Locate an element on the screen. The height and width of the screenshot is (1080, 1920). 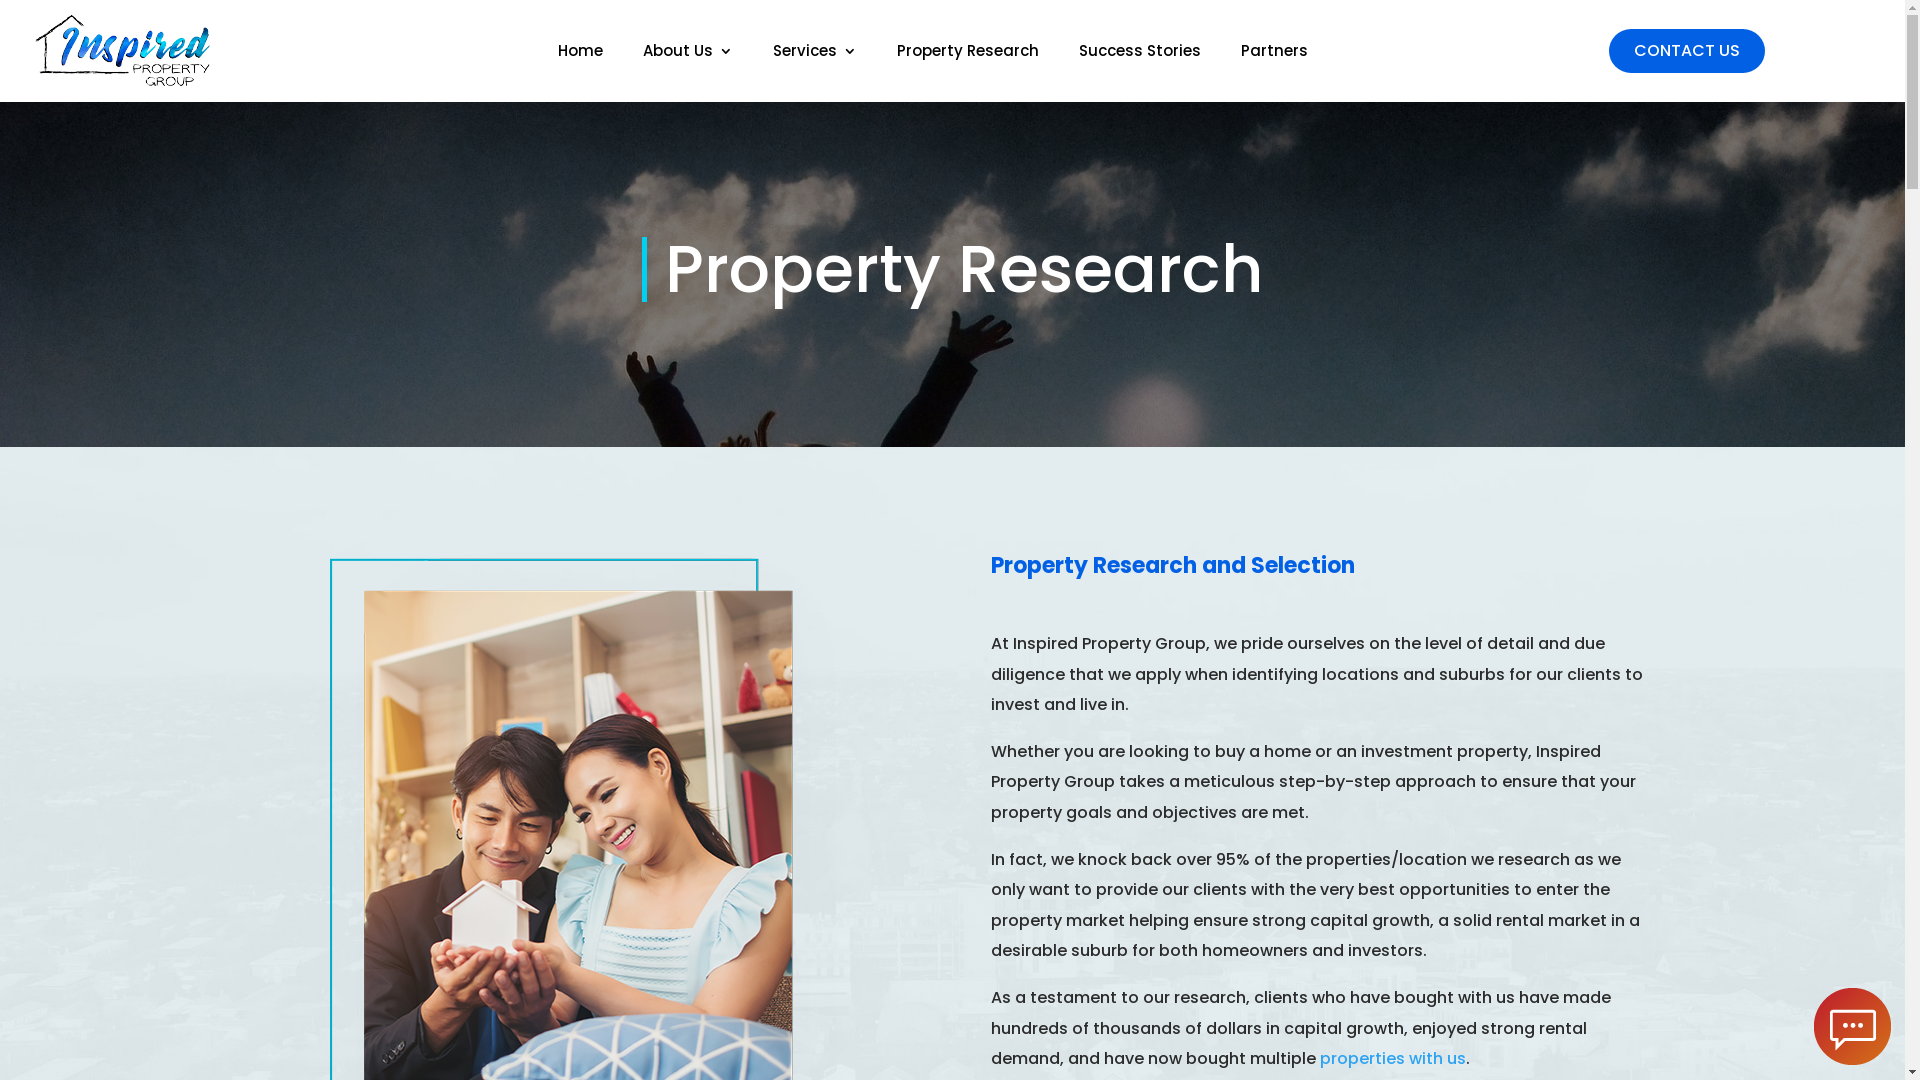
Partners is located at coordinates (1274, 55).